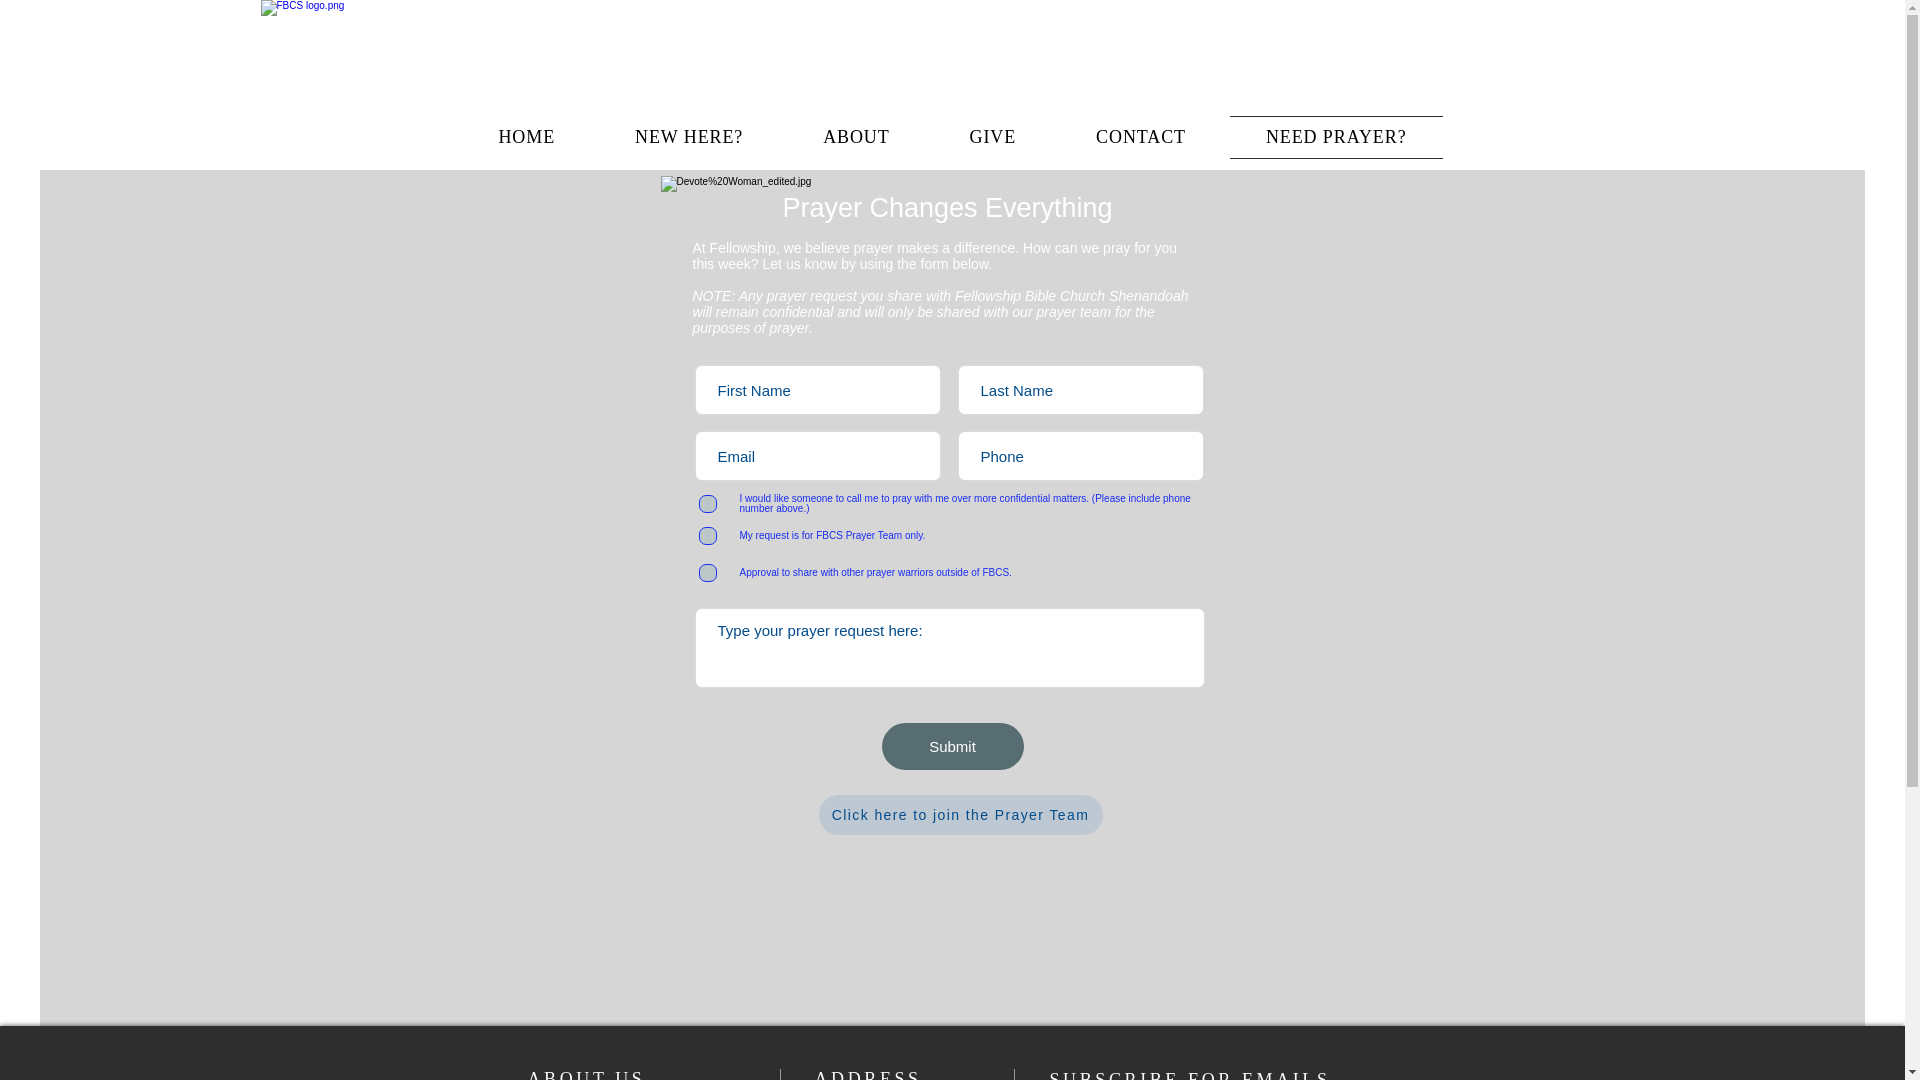 Image resolution: width=1920 pixels, height=1080 pixels. I want to click on CONTACT, so click(1140, 136).